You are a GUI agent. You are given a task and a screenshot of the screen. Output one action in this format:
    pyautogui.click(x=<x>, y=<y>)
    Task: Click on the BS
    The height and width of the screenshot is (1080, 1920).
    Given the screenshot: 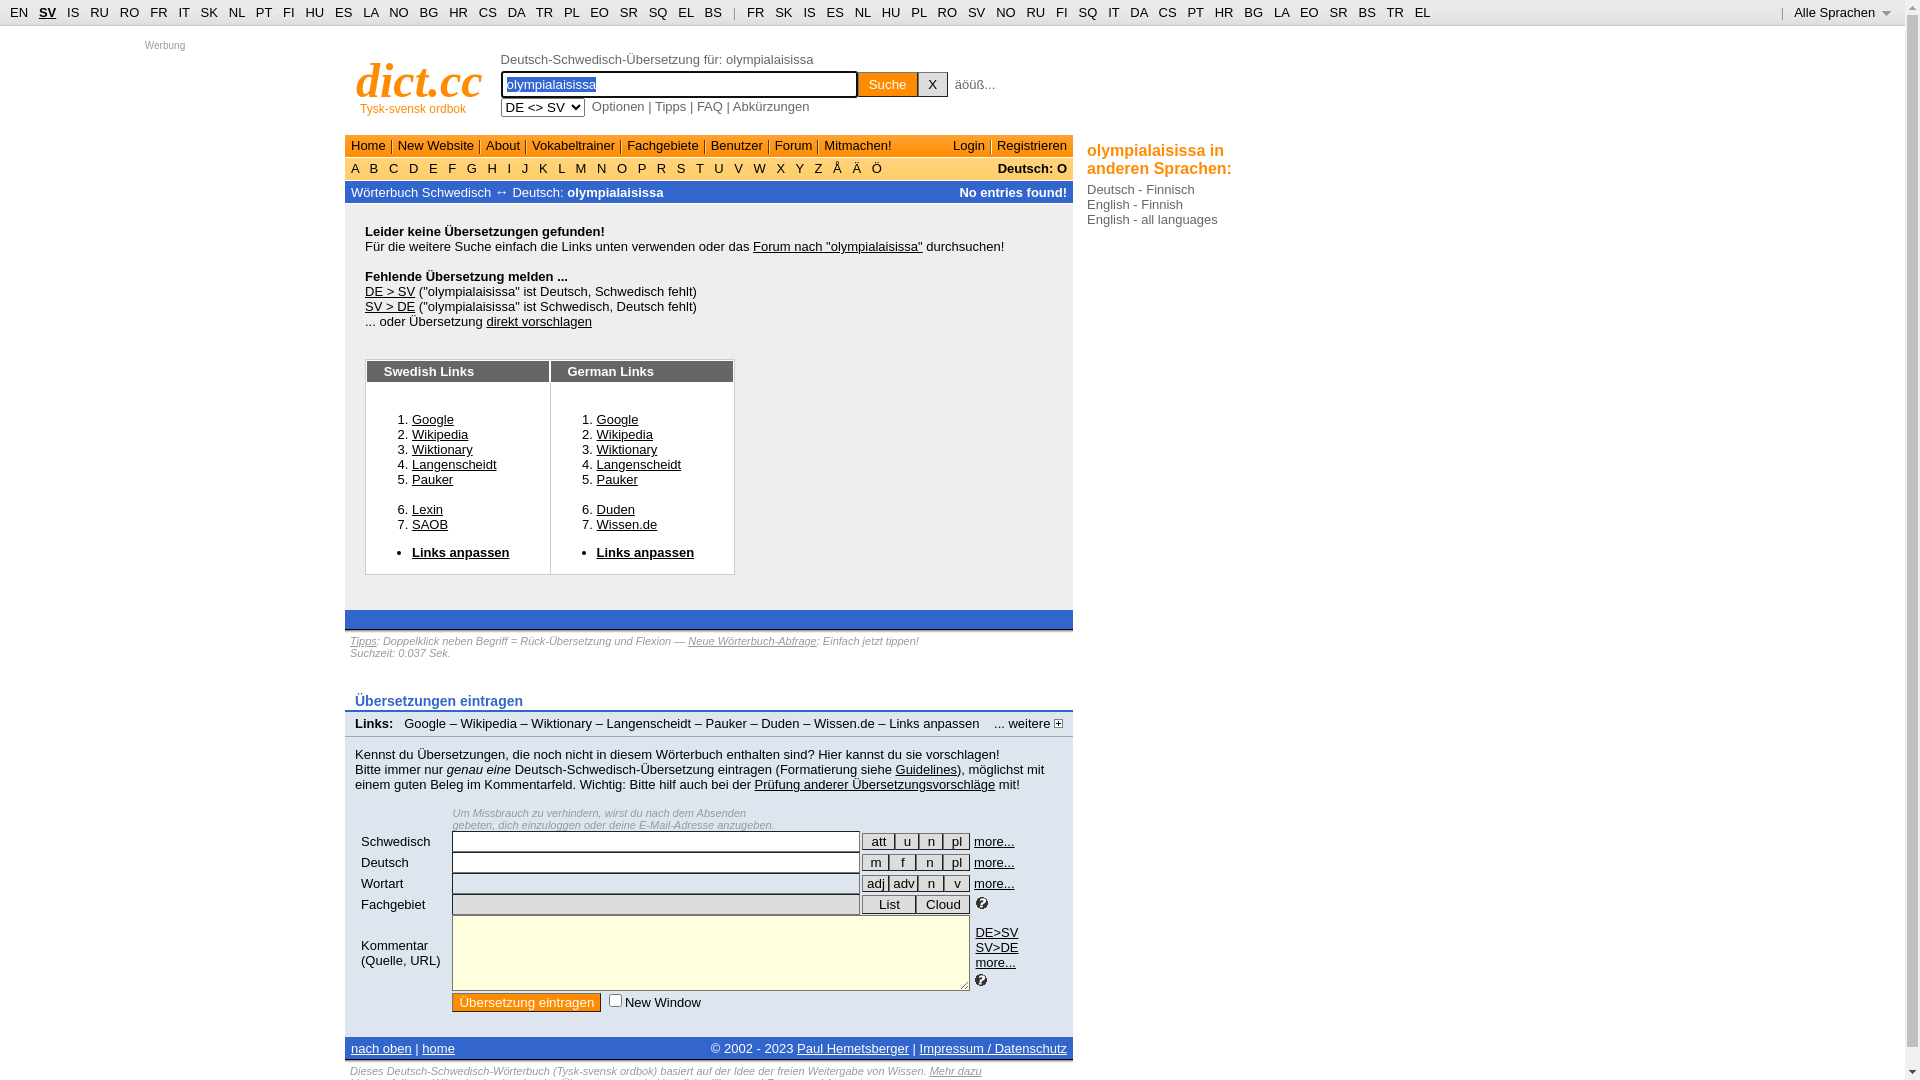 What is the action you would take?
    pyautogui.click(x=1366, y=12)
    